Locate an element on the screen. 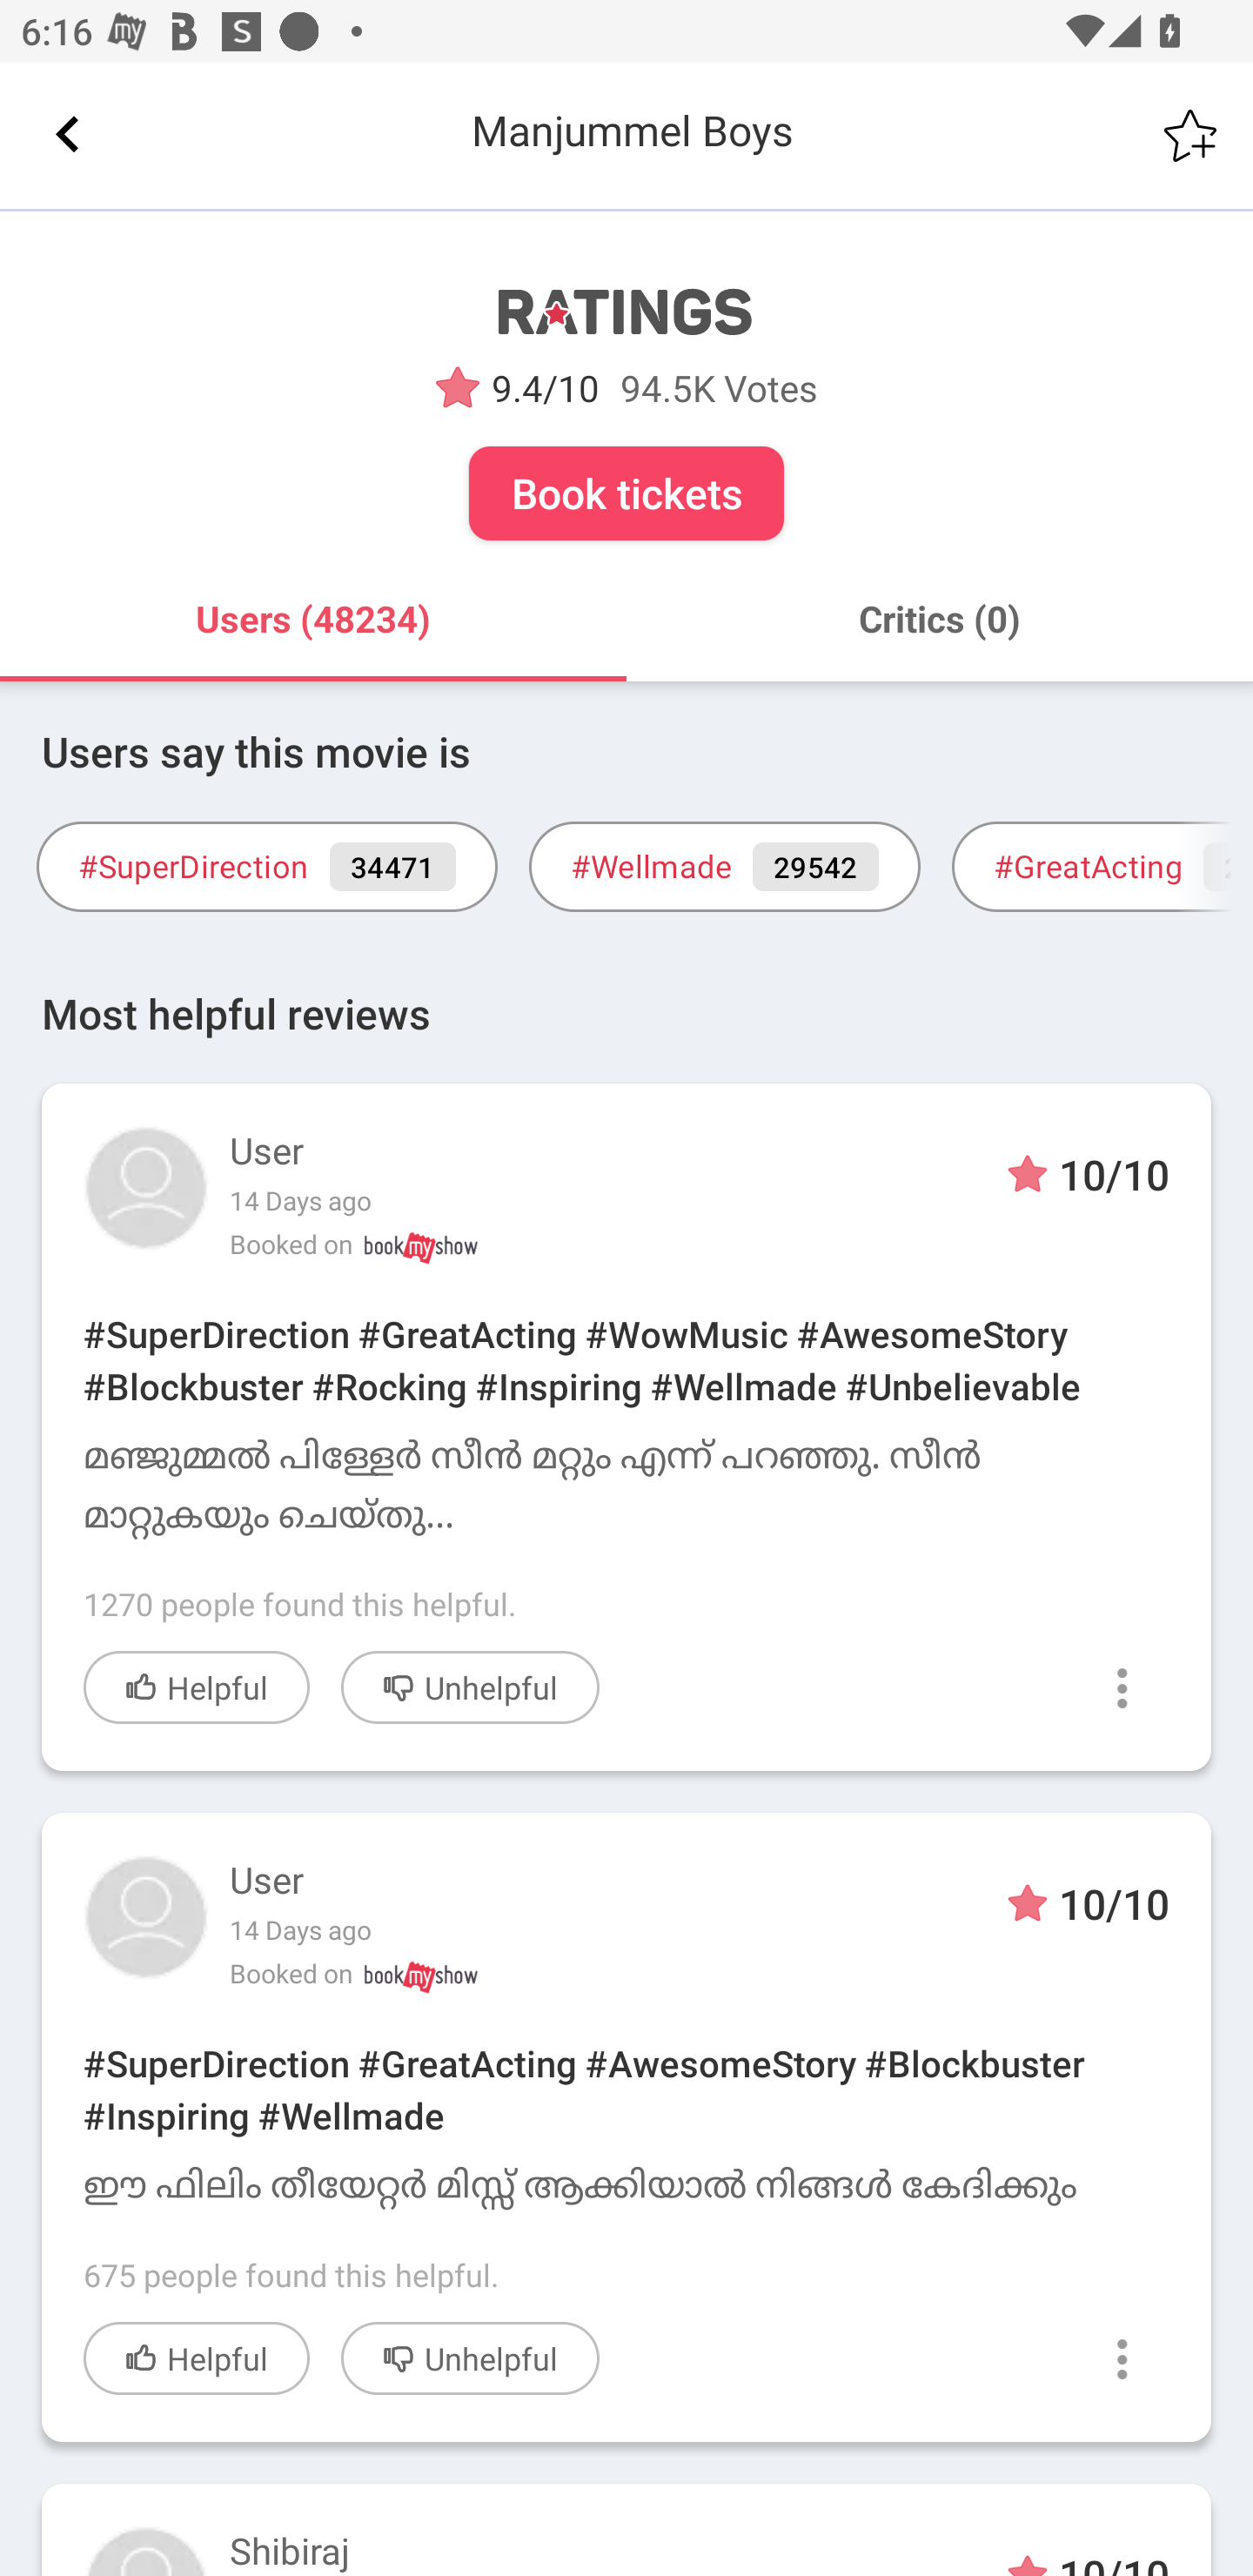 This screenshot has height=2576, width=1253. #GreatActing 27265 is located at coordinates (1102, 867).